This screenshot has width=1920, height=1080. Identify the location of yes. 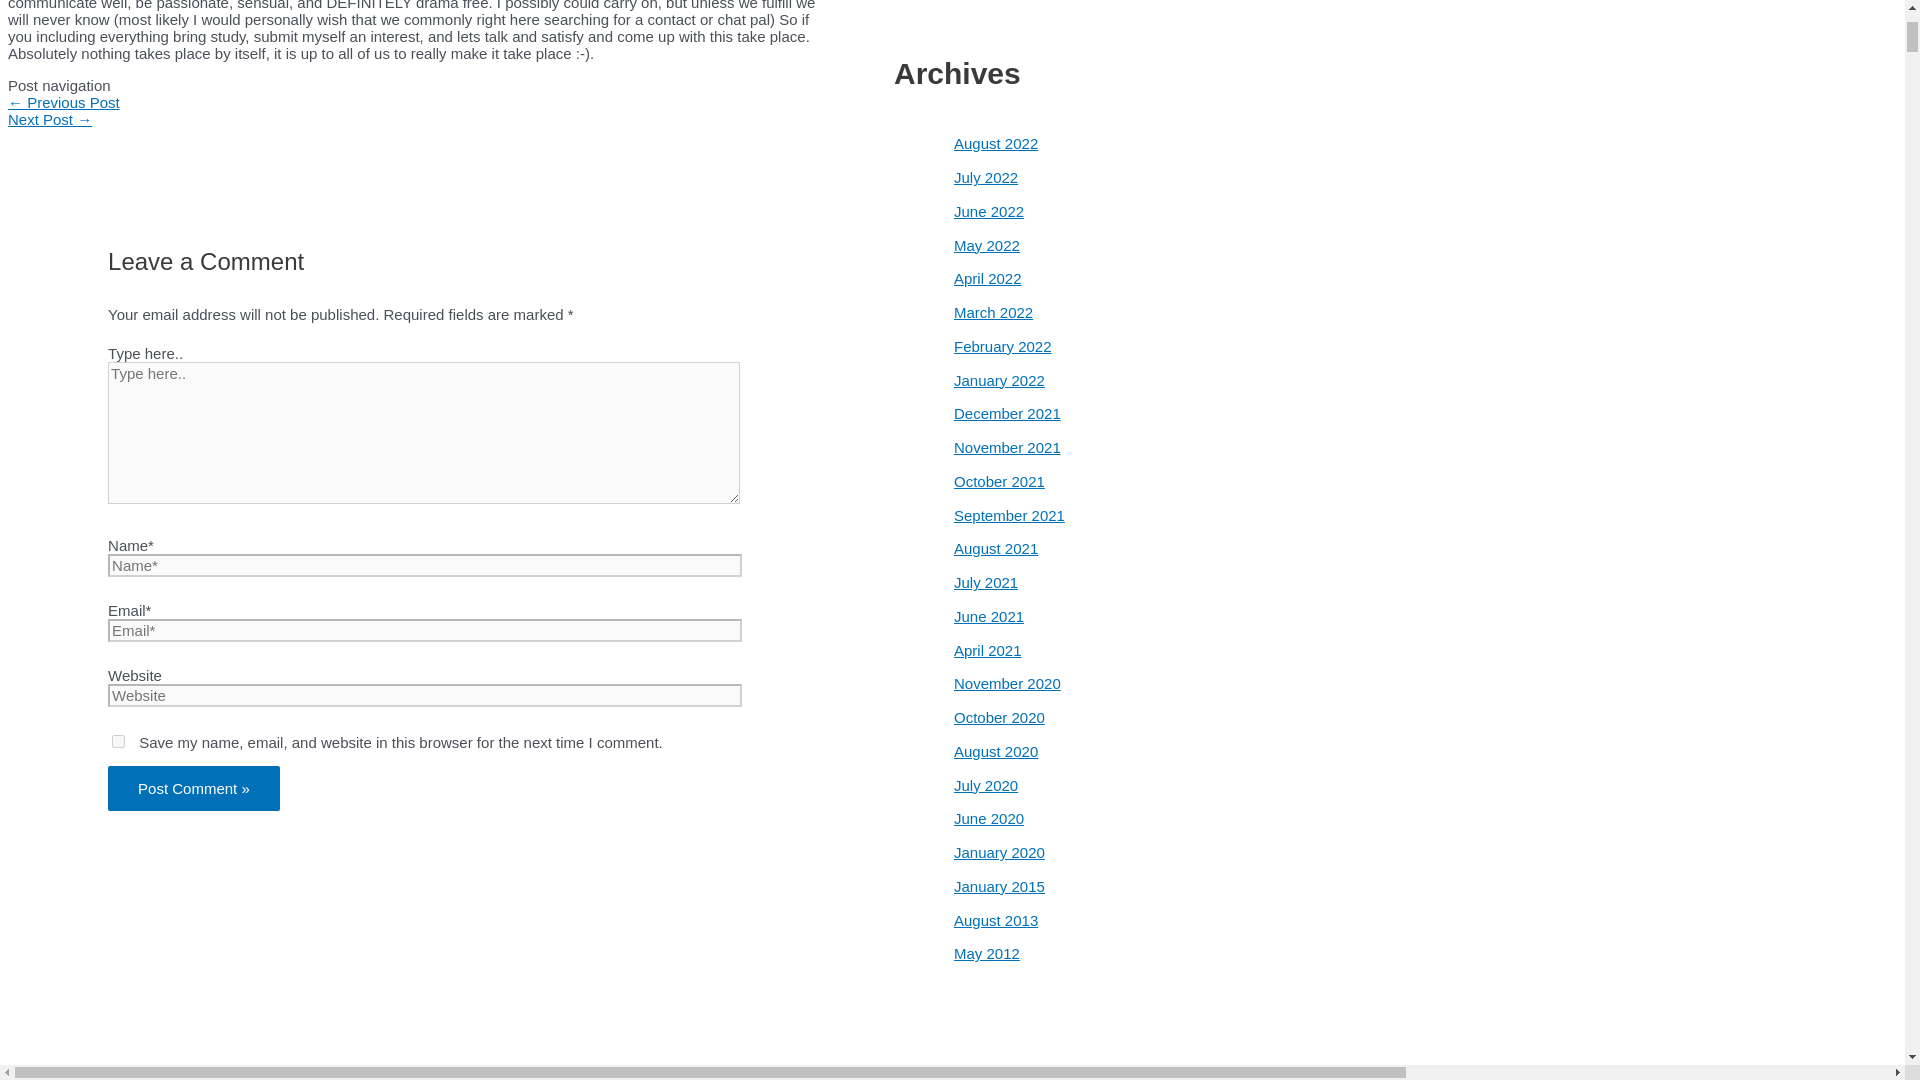
(118, 742).